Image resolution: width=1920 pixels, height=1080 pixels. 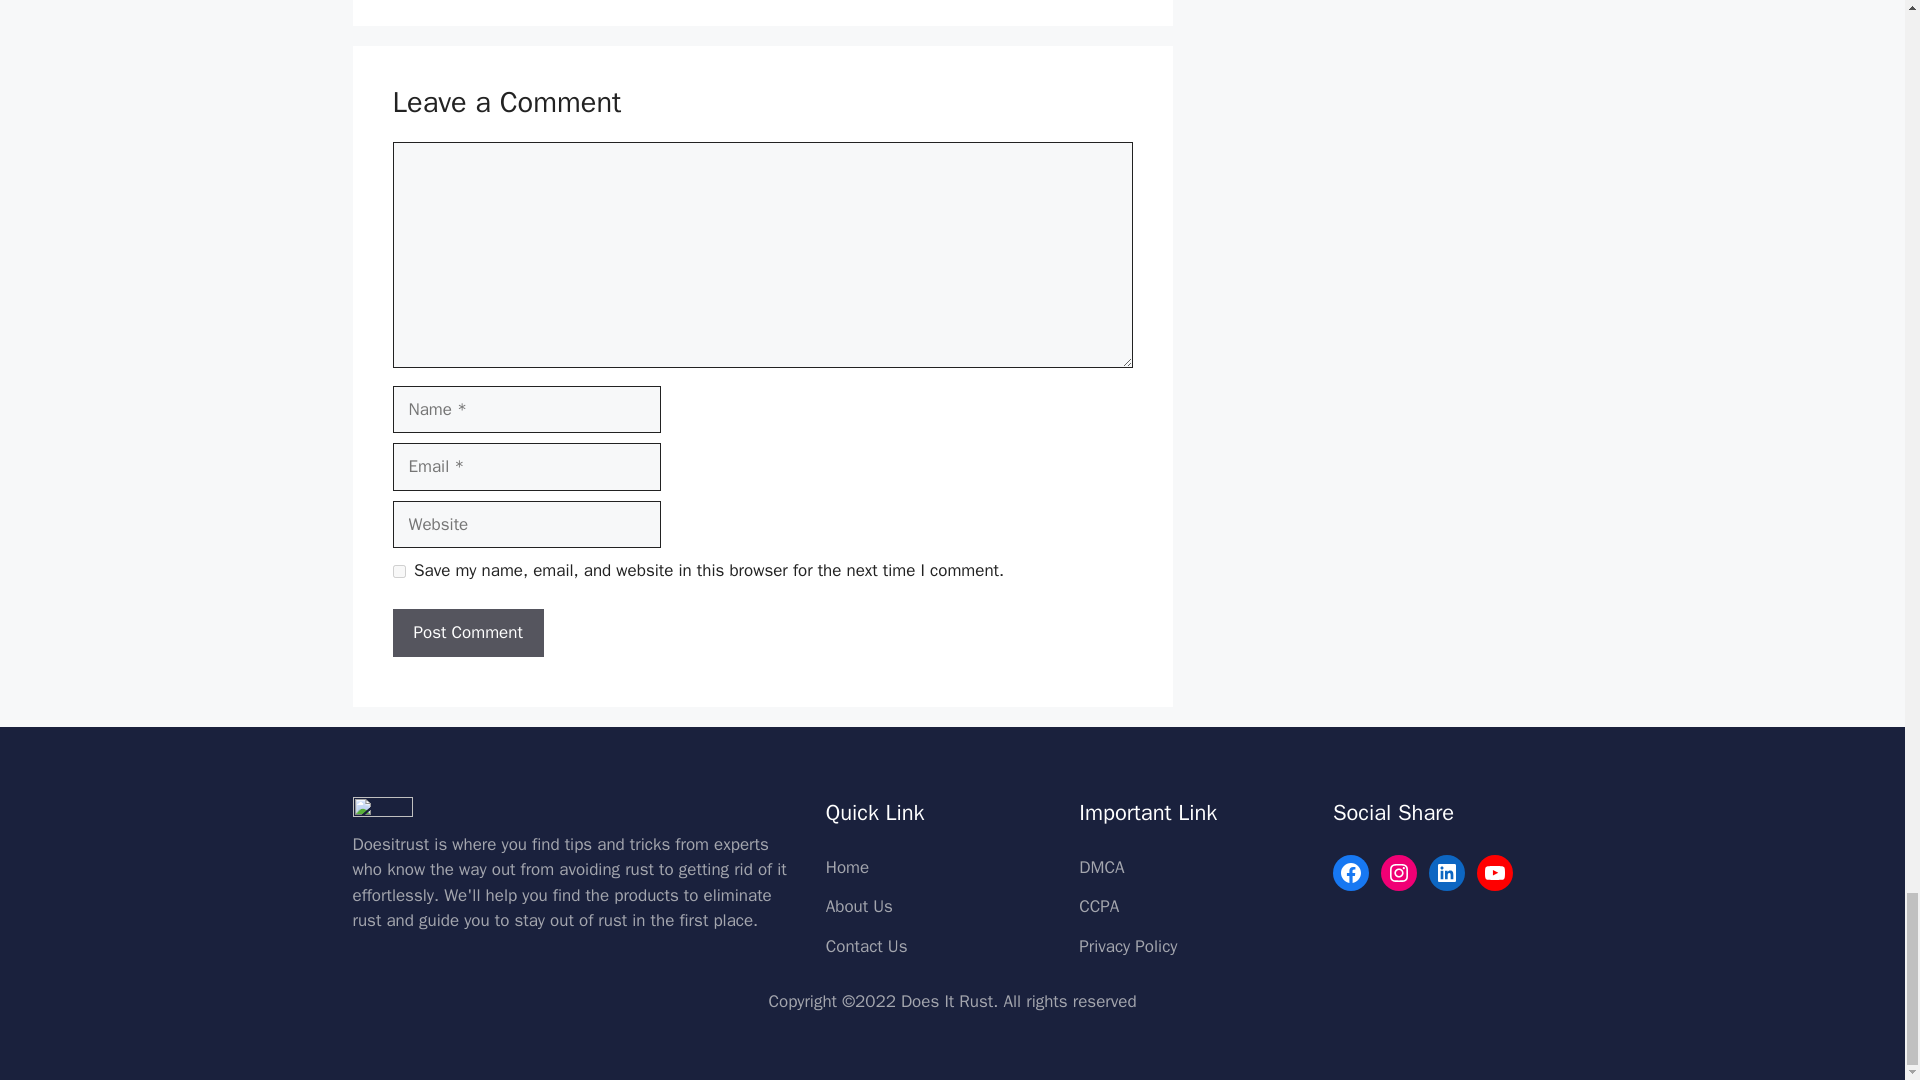 What do you see at coordinates (1099, 906) in the screenshot?
I see `CCPA` at bounding box center [1099, 906].